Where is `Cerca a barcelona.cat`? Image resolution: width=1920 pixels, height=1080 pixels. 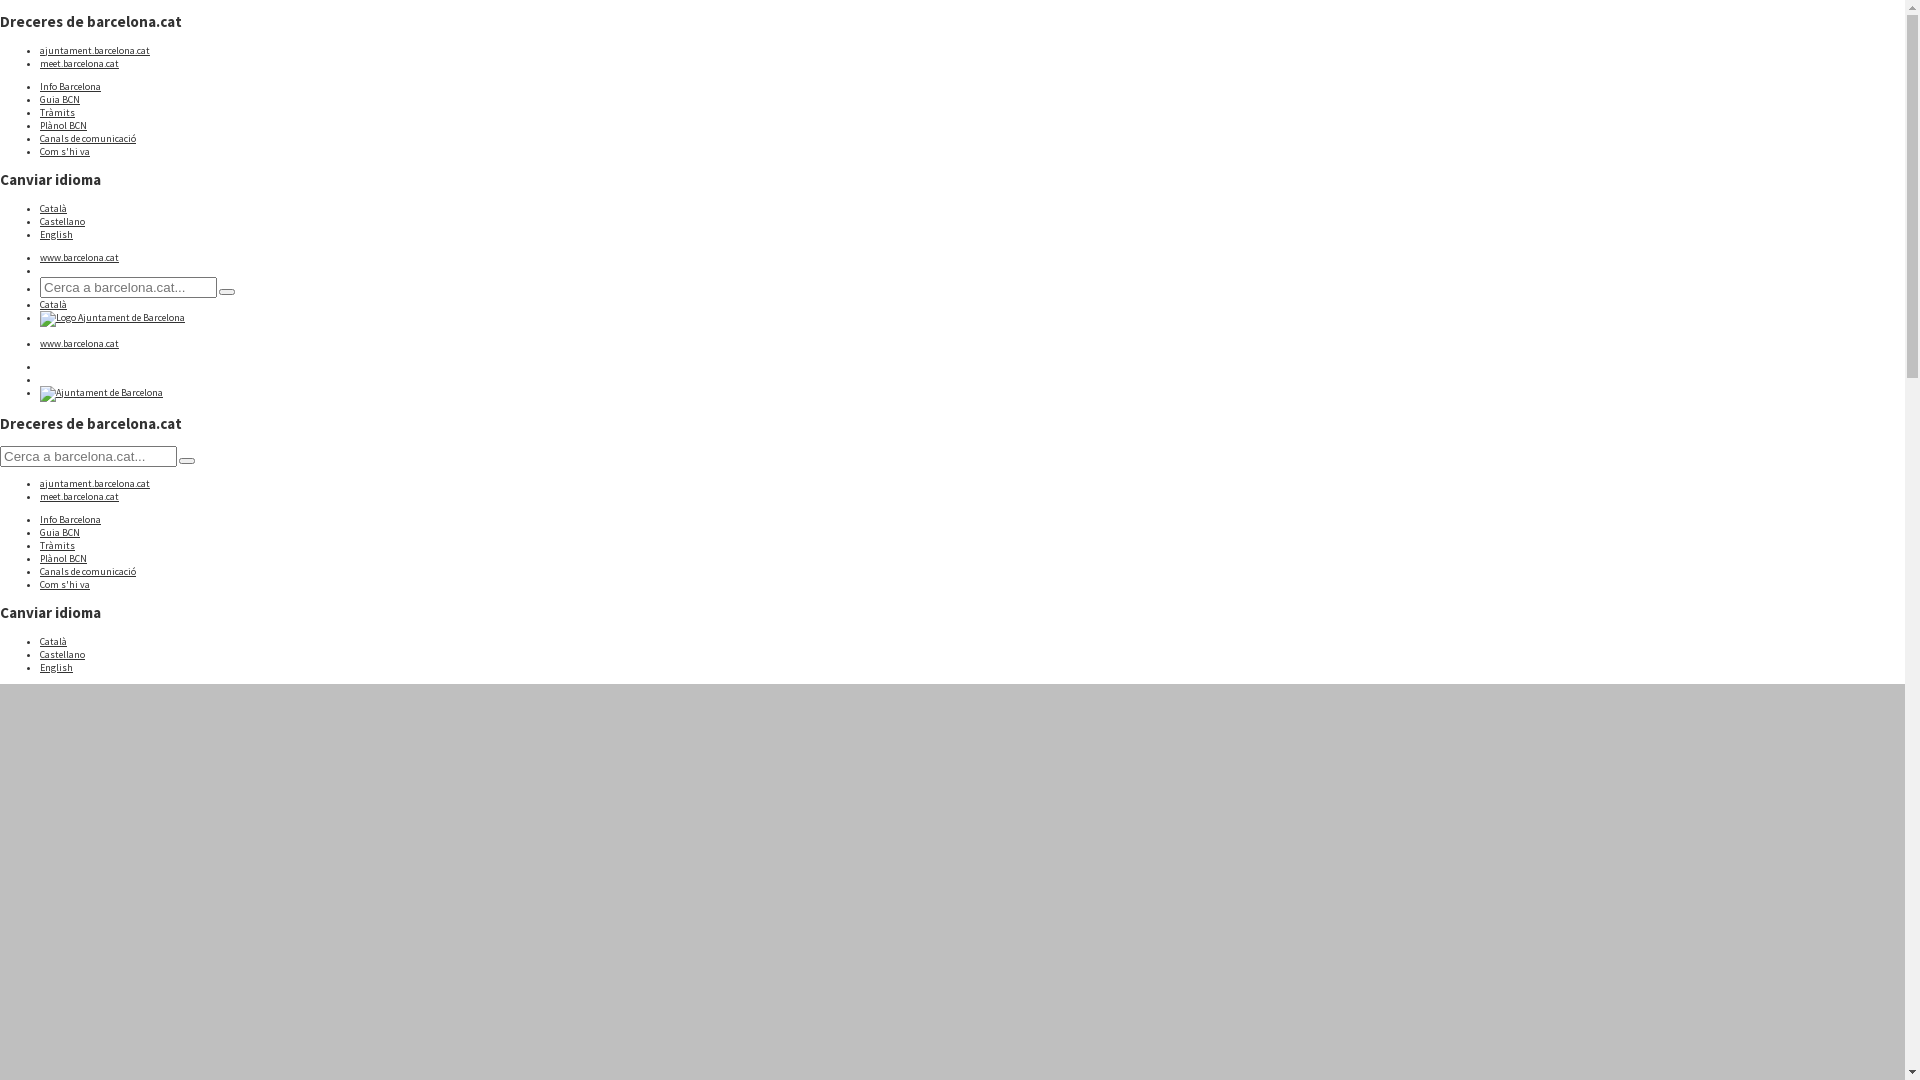
Cerca a barcelona.cat is located at coordinates (187, 461).